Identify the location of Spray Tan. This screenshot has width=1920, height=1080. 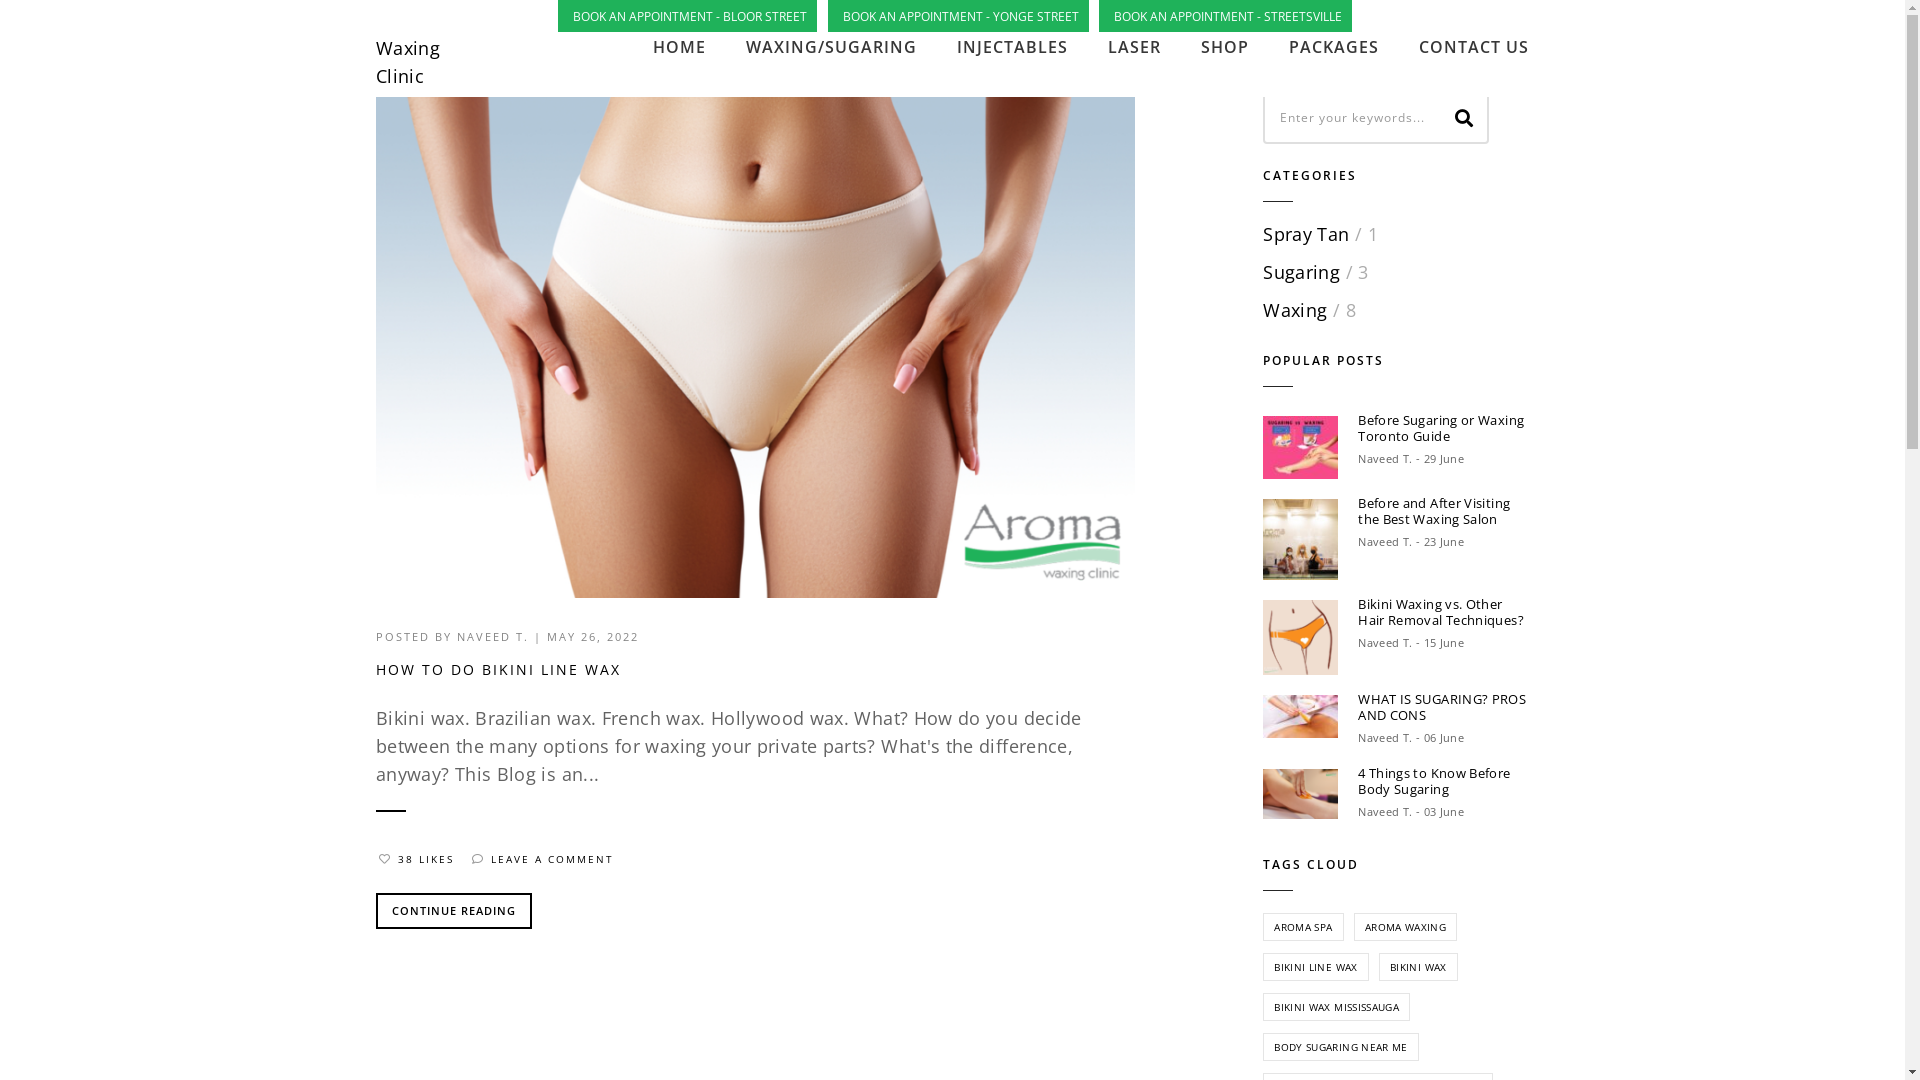
(1306, 234).